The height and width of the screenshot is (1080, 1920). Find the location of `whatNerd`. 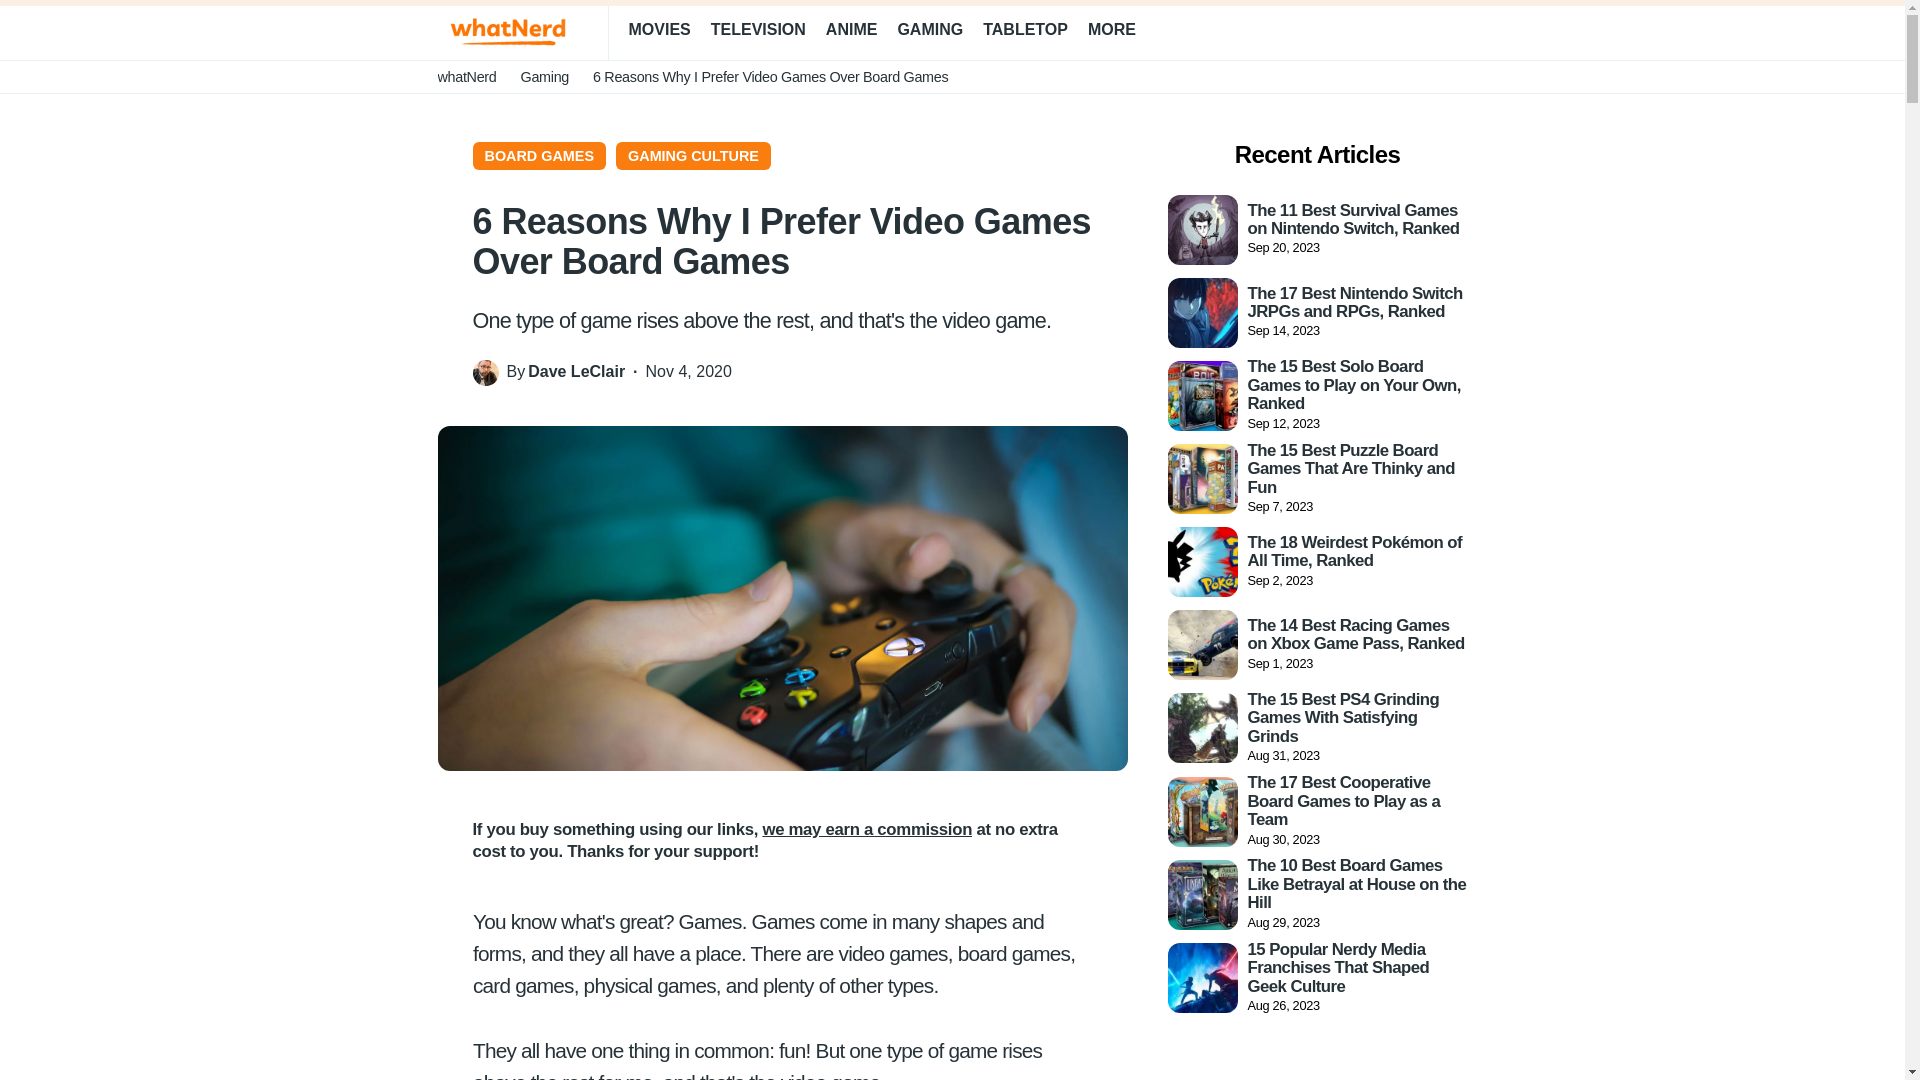

whatNerd is located at coordinates (467, 76).